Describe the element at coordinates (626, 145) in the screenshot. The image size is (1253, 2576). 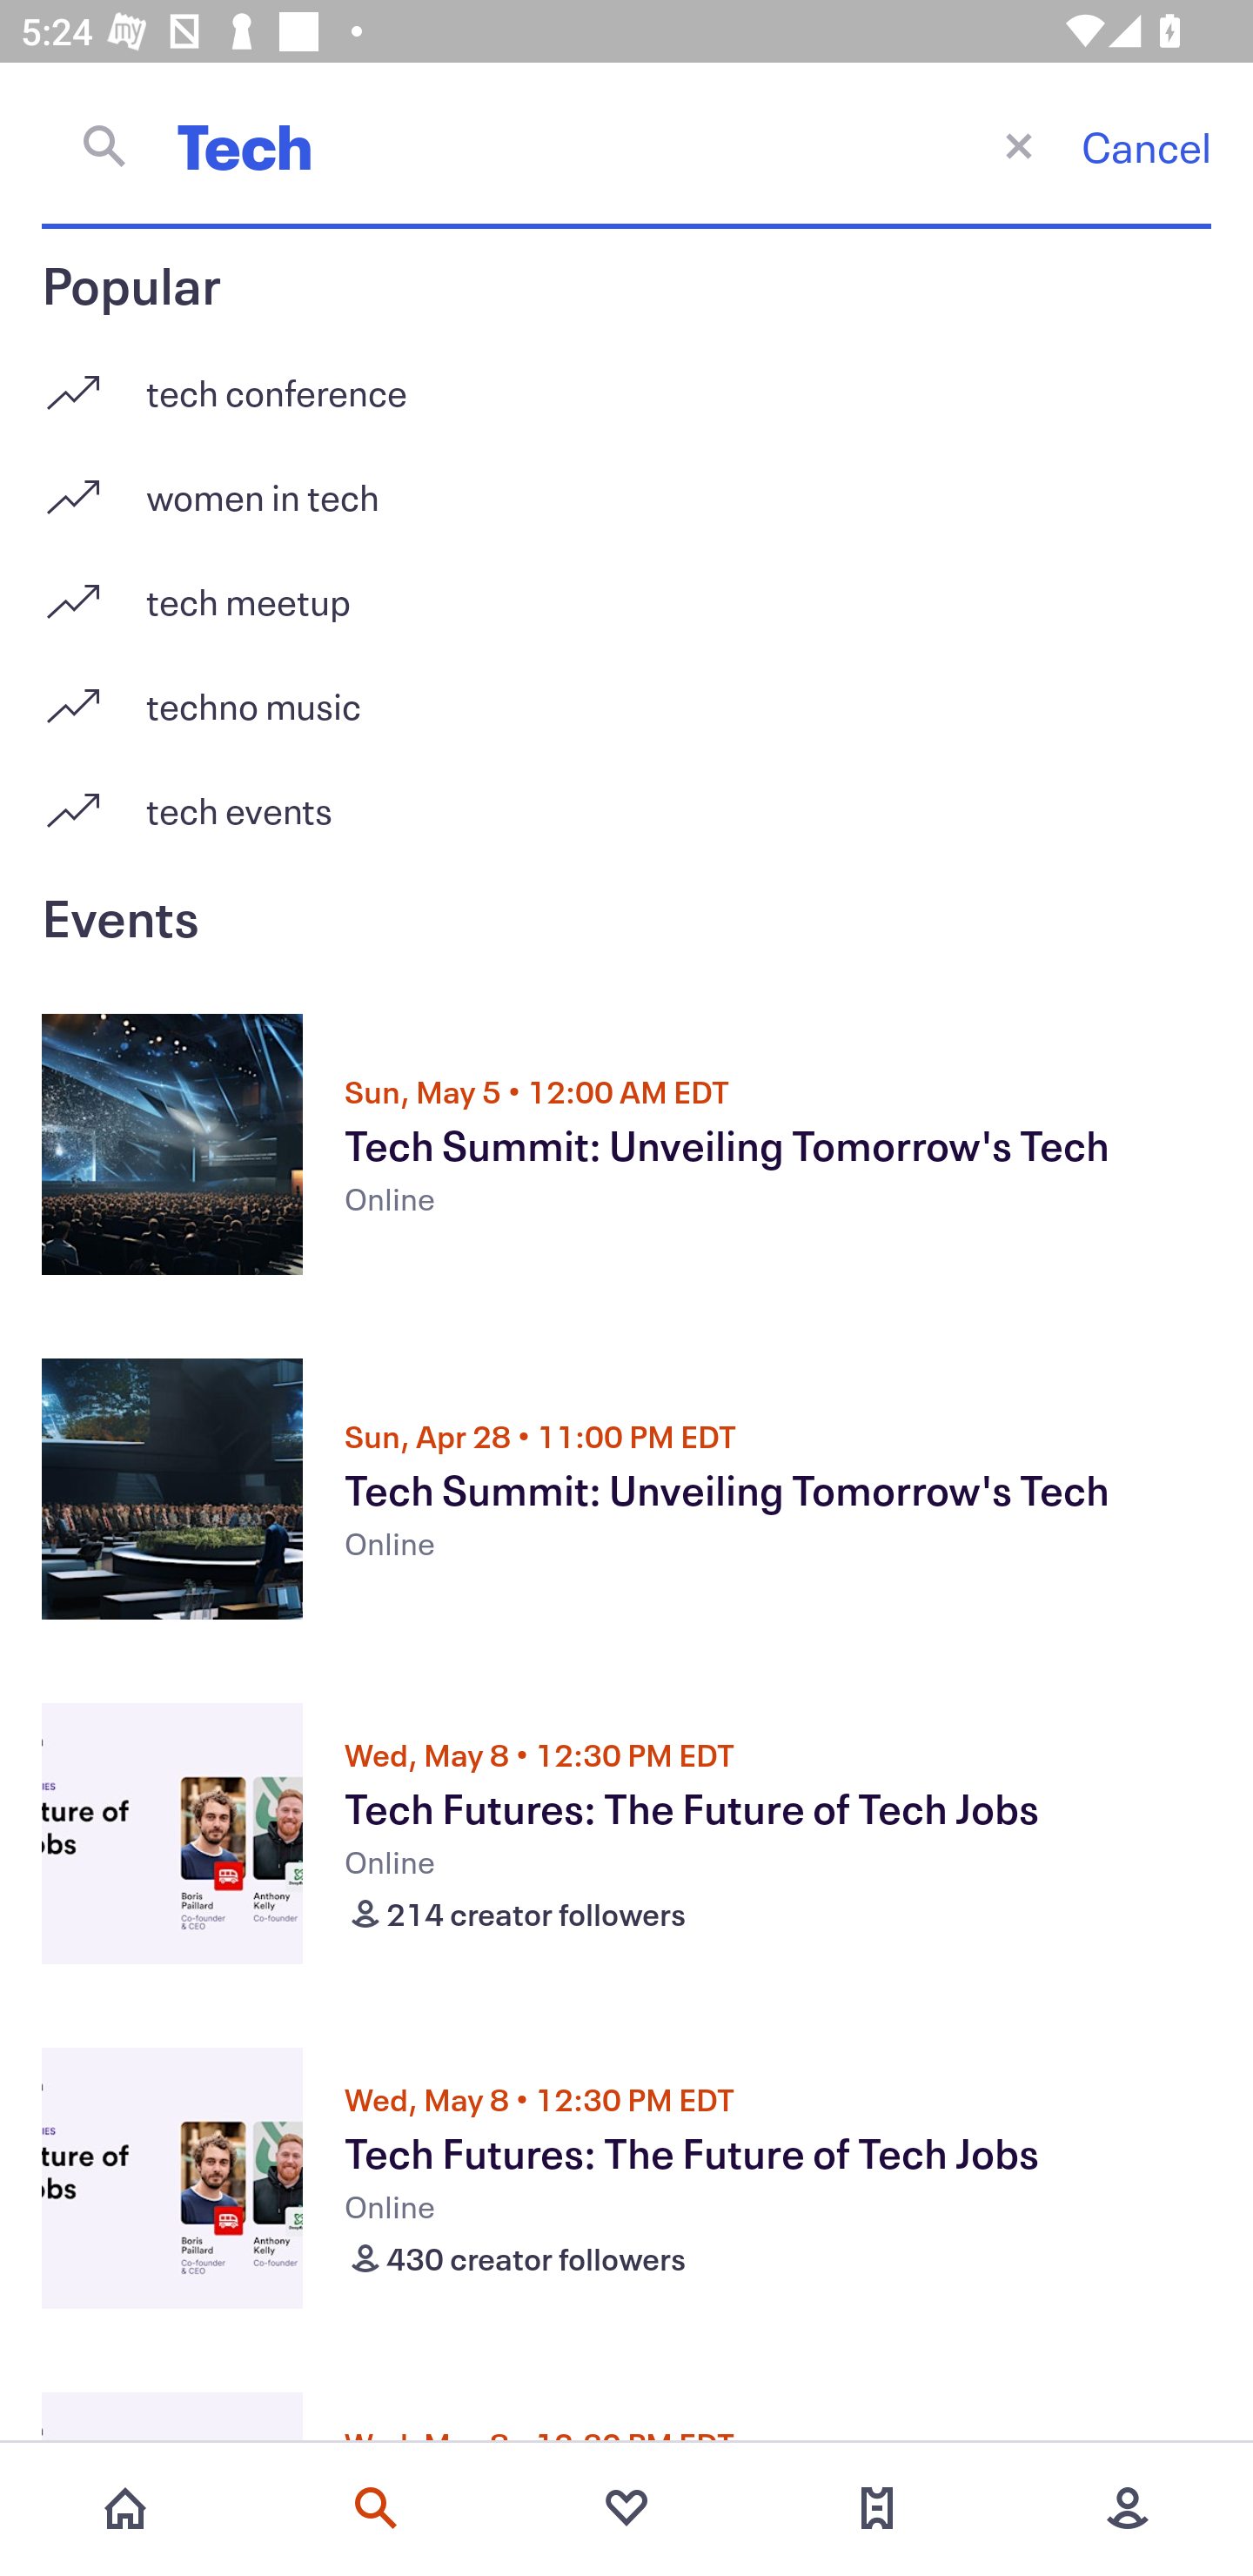
I see `Tech Close current screen Cancel` at that location.